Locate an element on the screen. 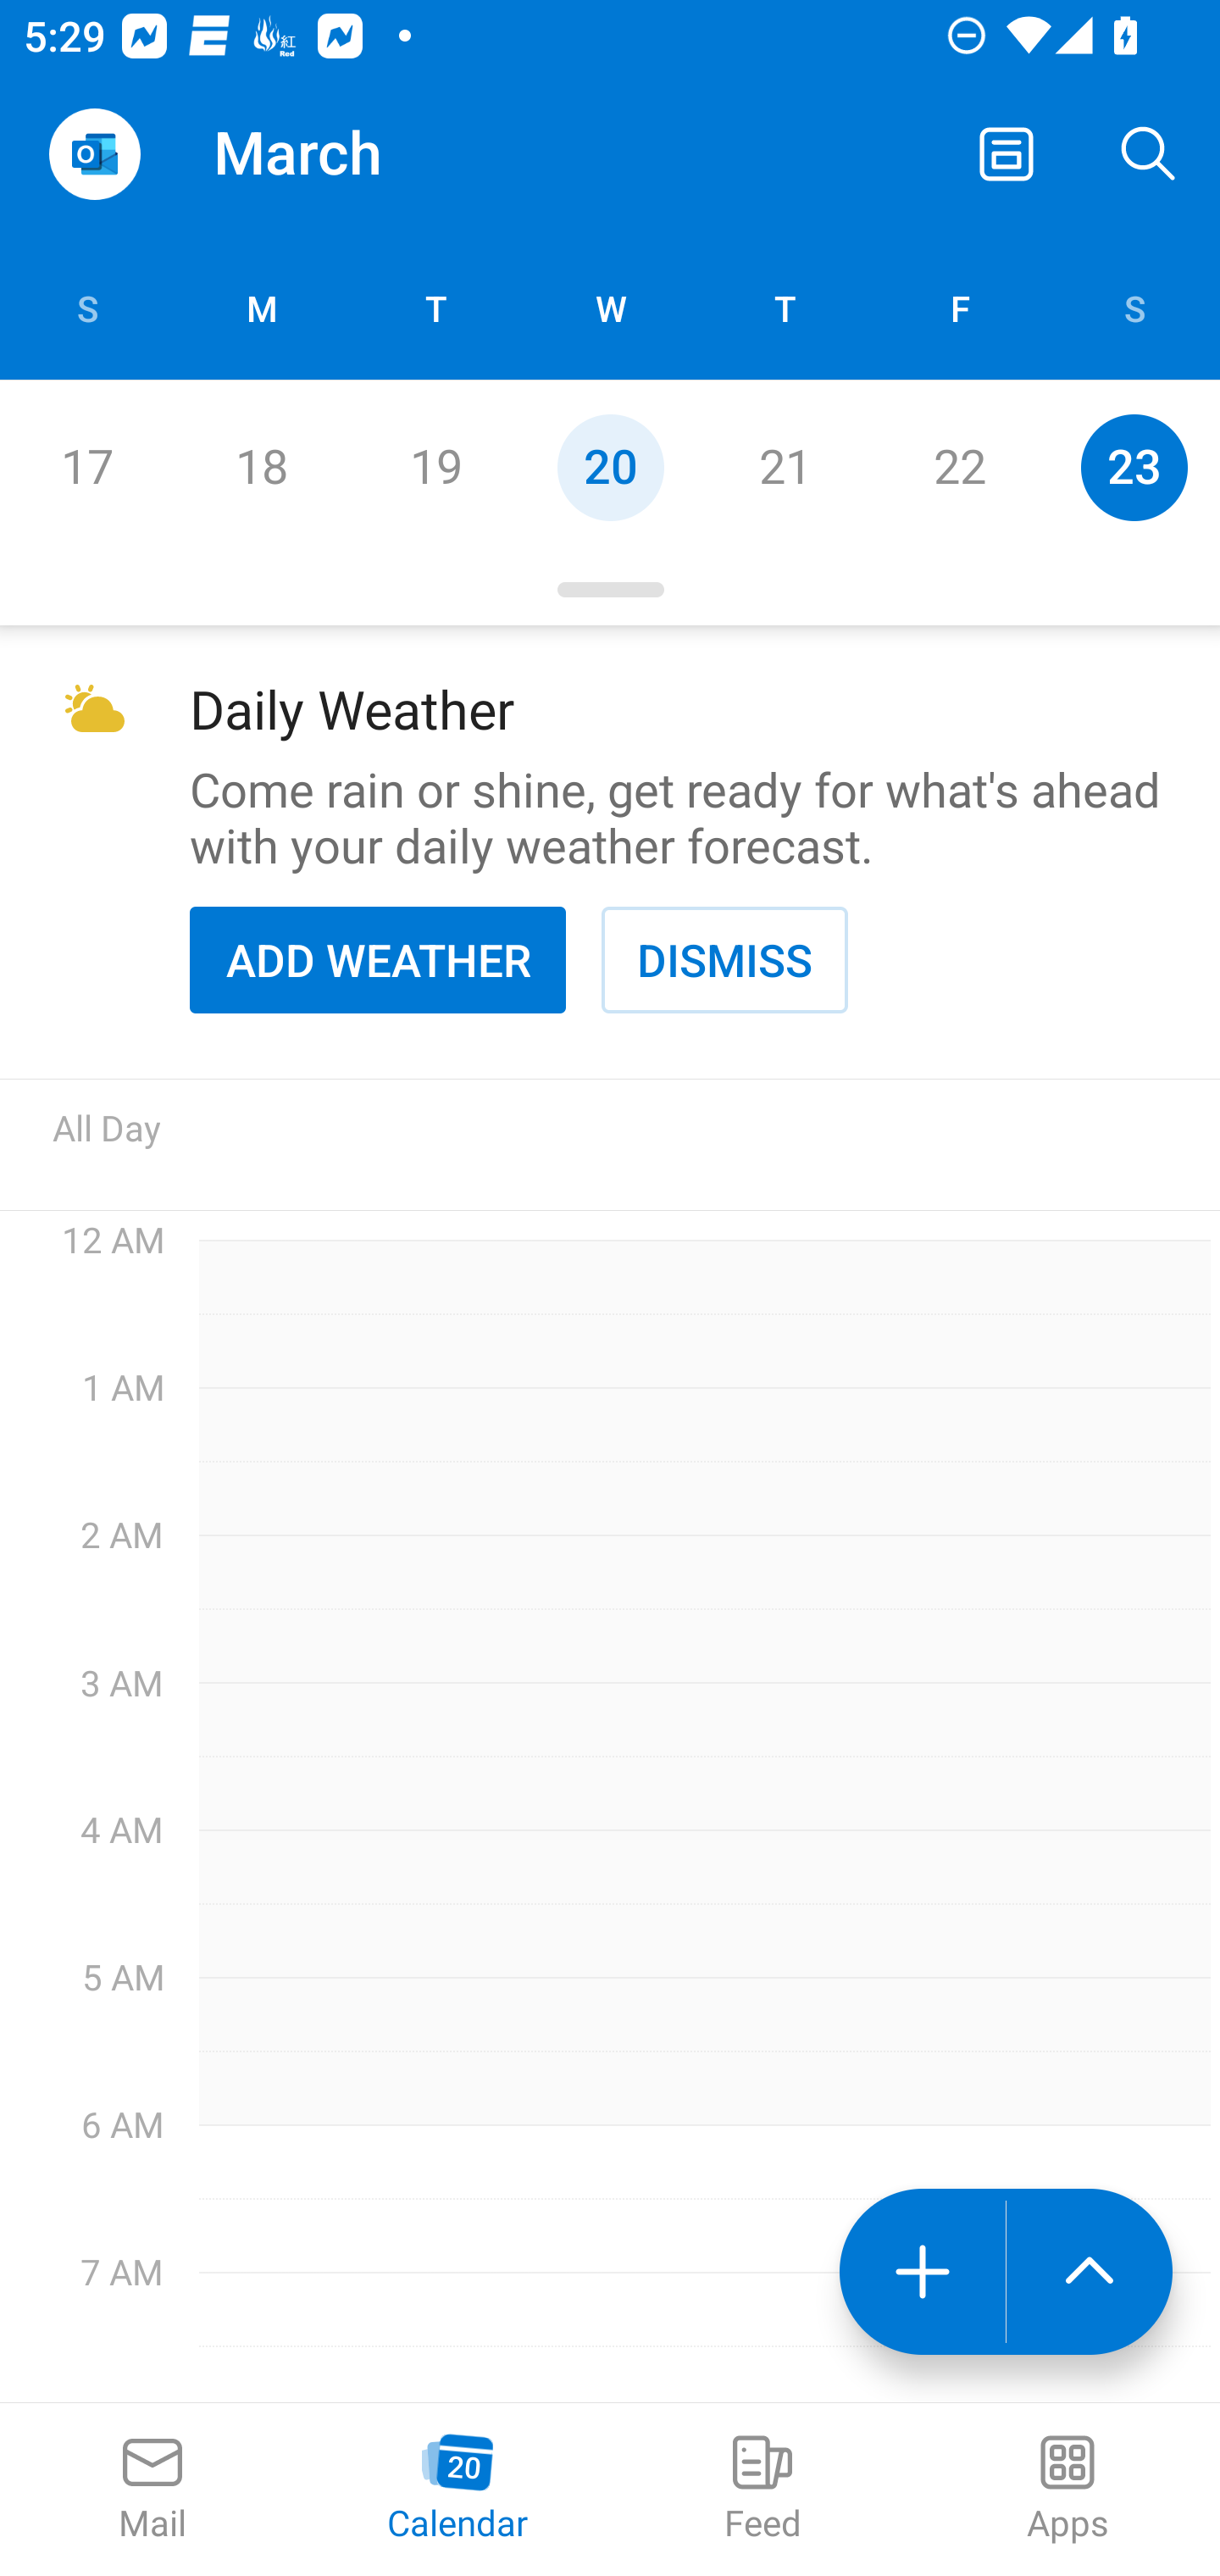 The width and height of the screenshot is (1220, 2576). 23 Saturday, March 23, Selected is located at coordinates (1134, 467).